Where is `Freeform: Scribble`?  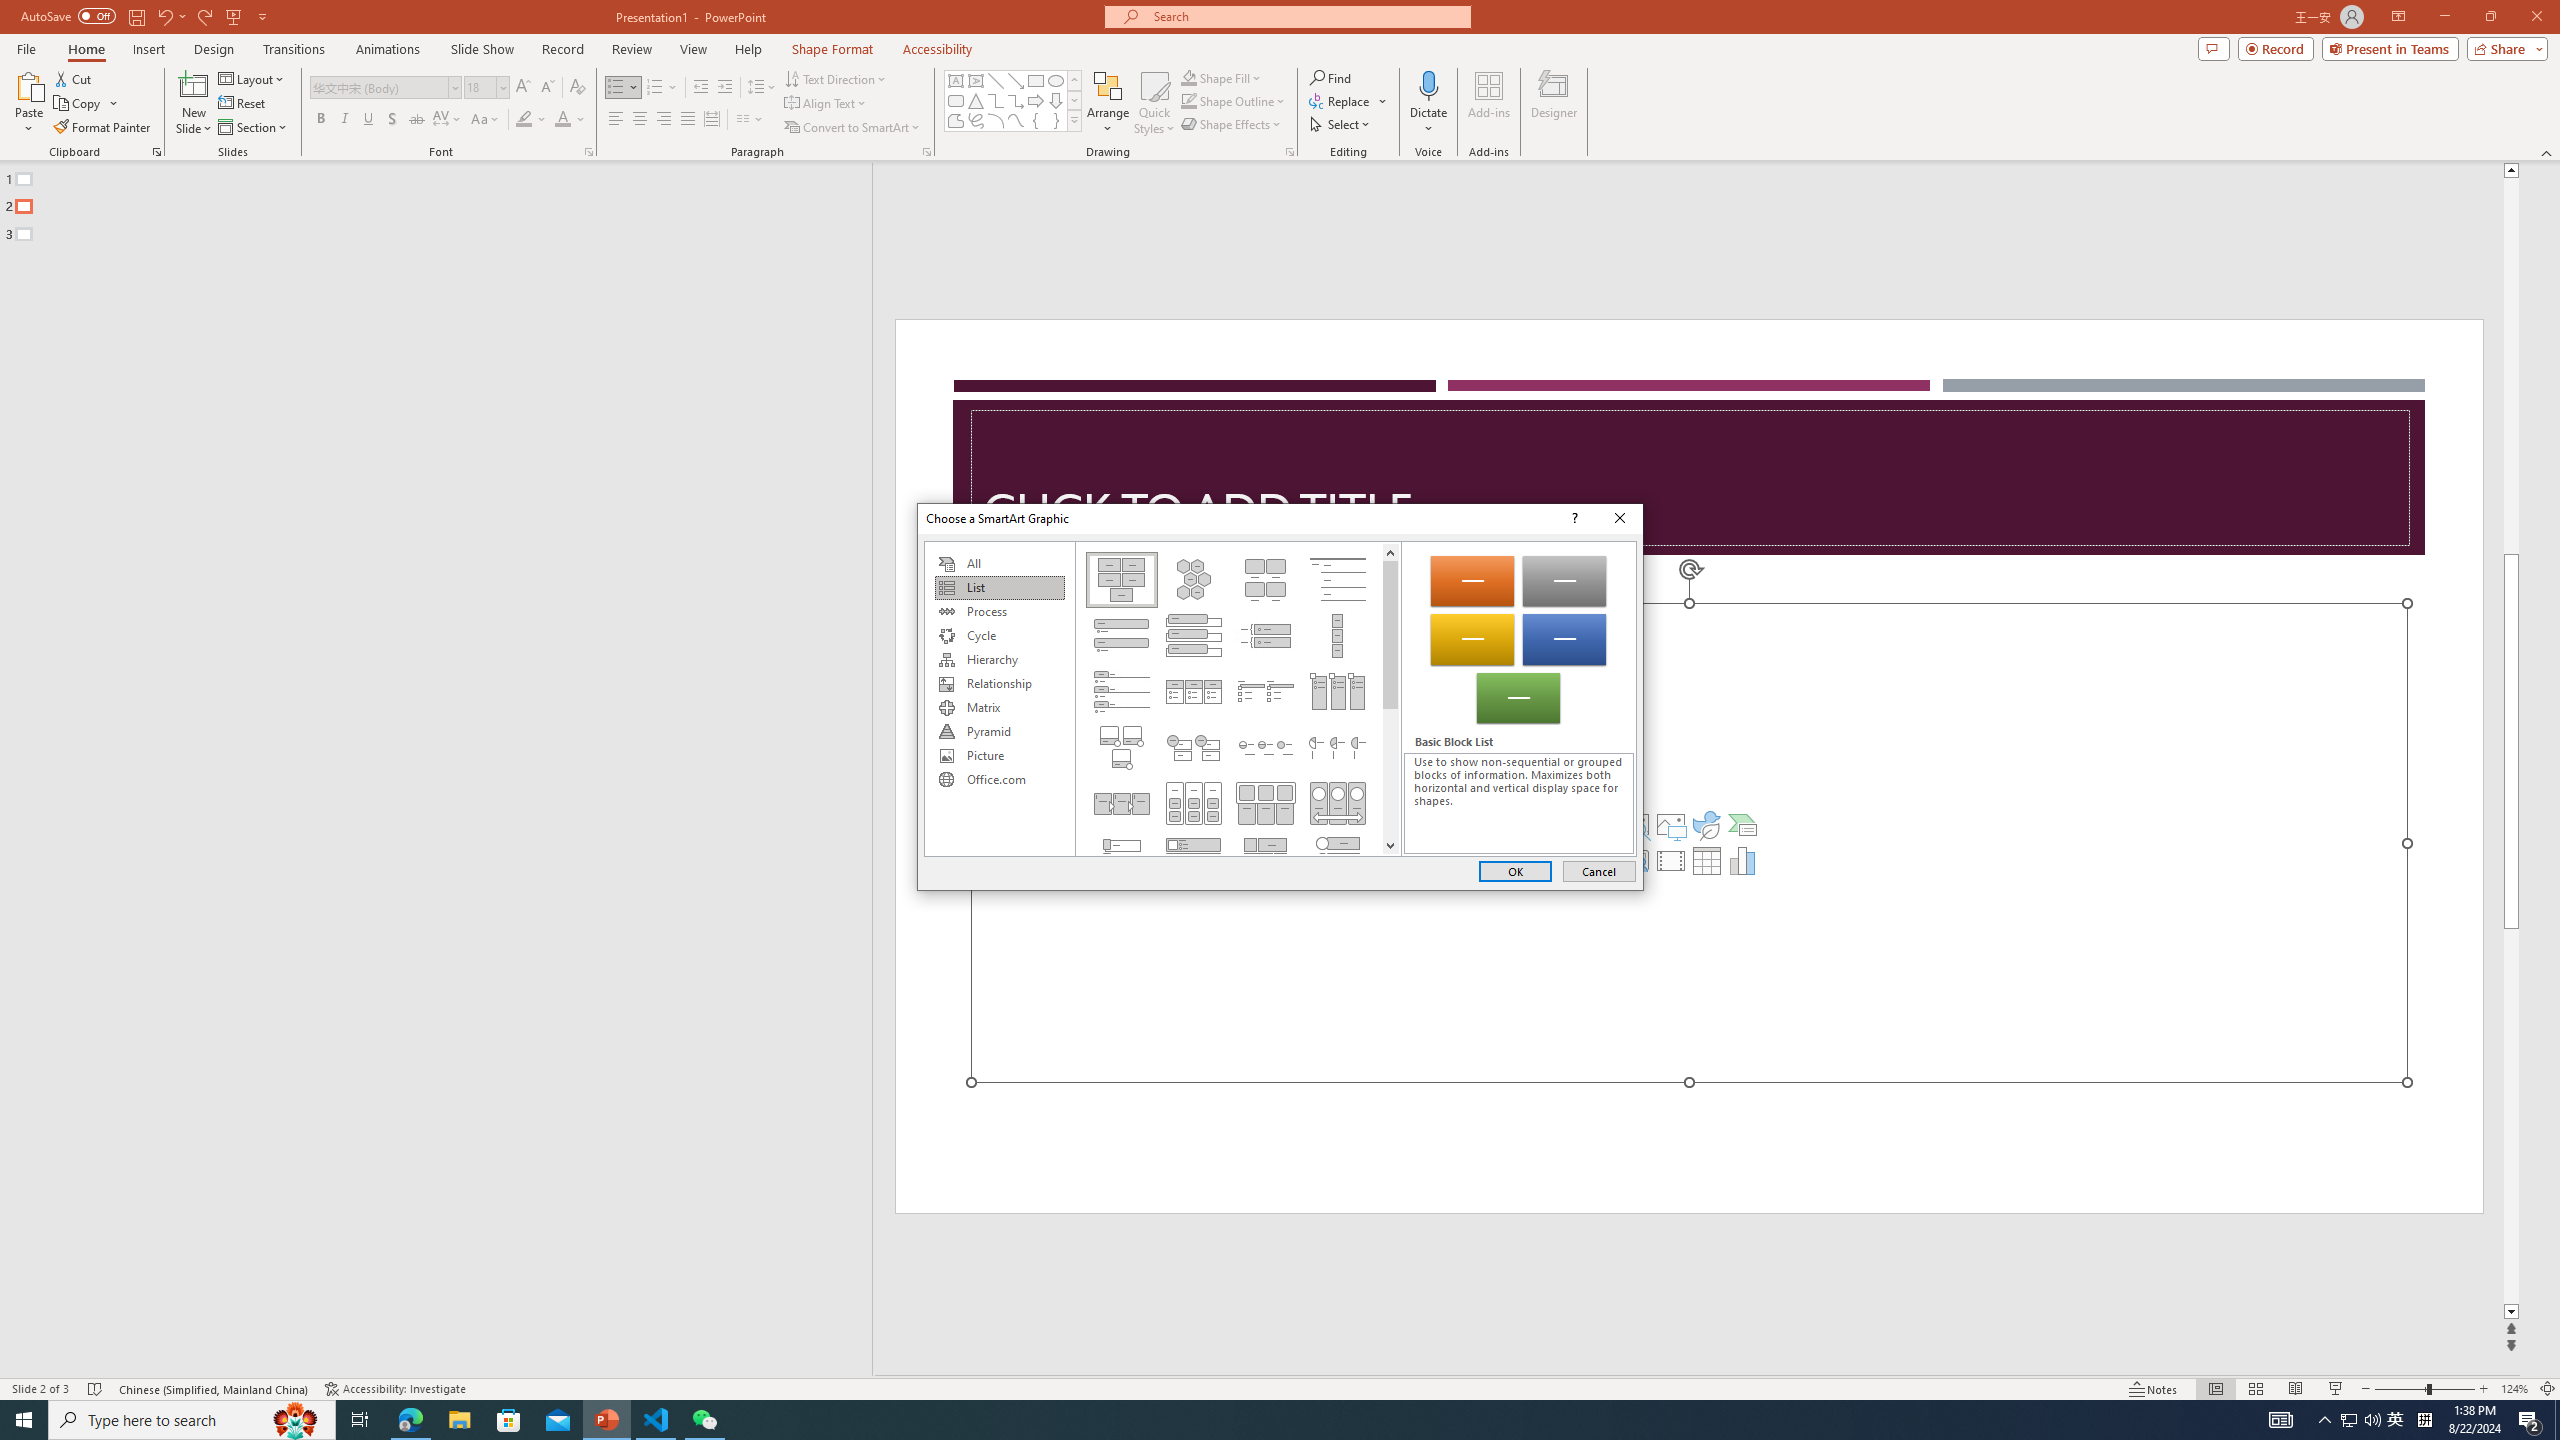 Freeform: Scribble is located at coordinates (975, 120).